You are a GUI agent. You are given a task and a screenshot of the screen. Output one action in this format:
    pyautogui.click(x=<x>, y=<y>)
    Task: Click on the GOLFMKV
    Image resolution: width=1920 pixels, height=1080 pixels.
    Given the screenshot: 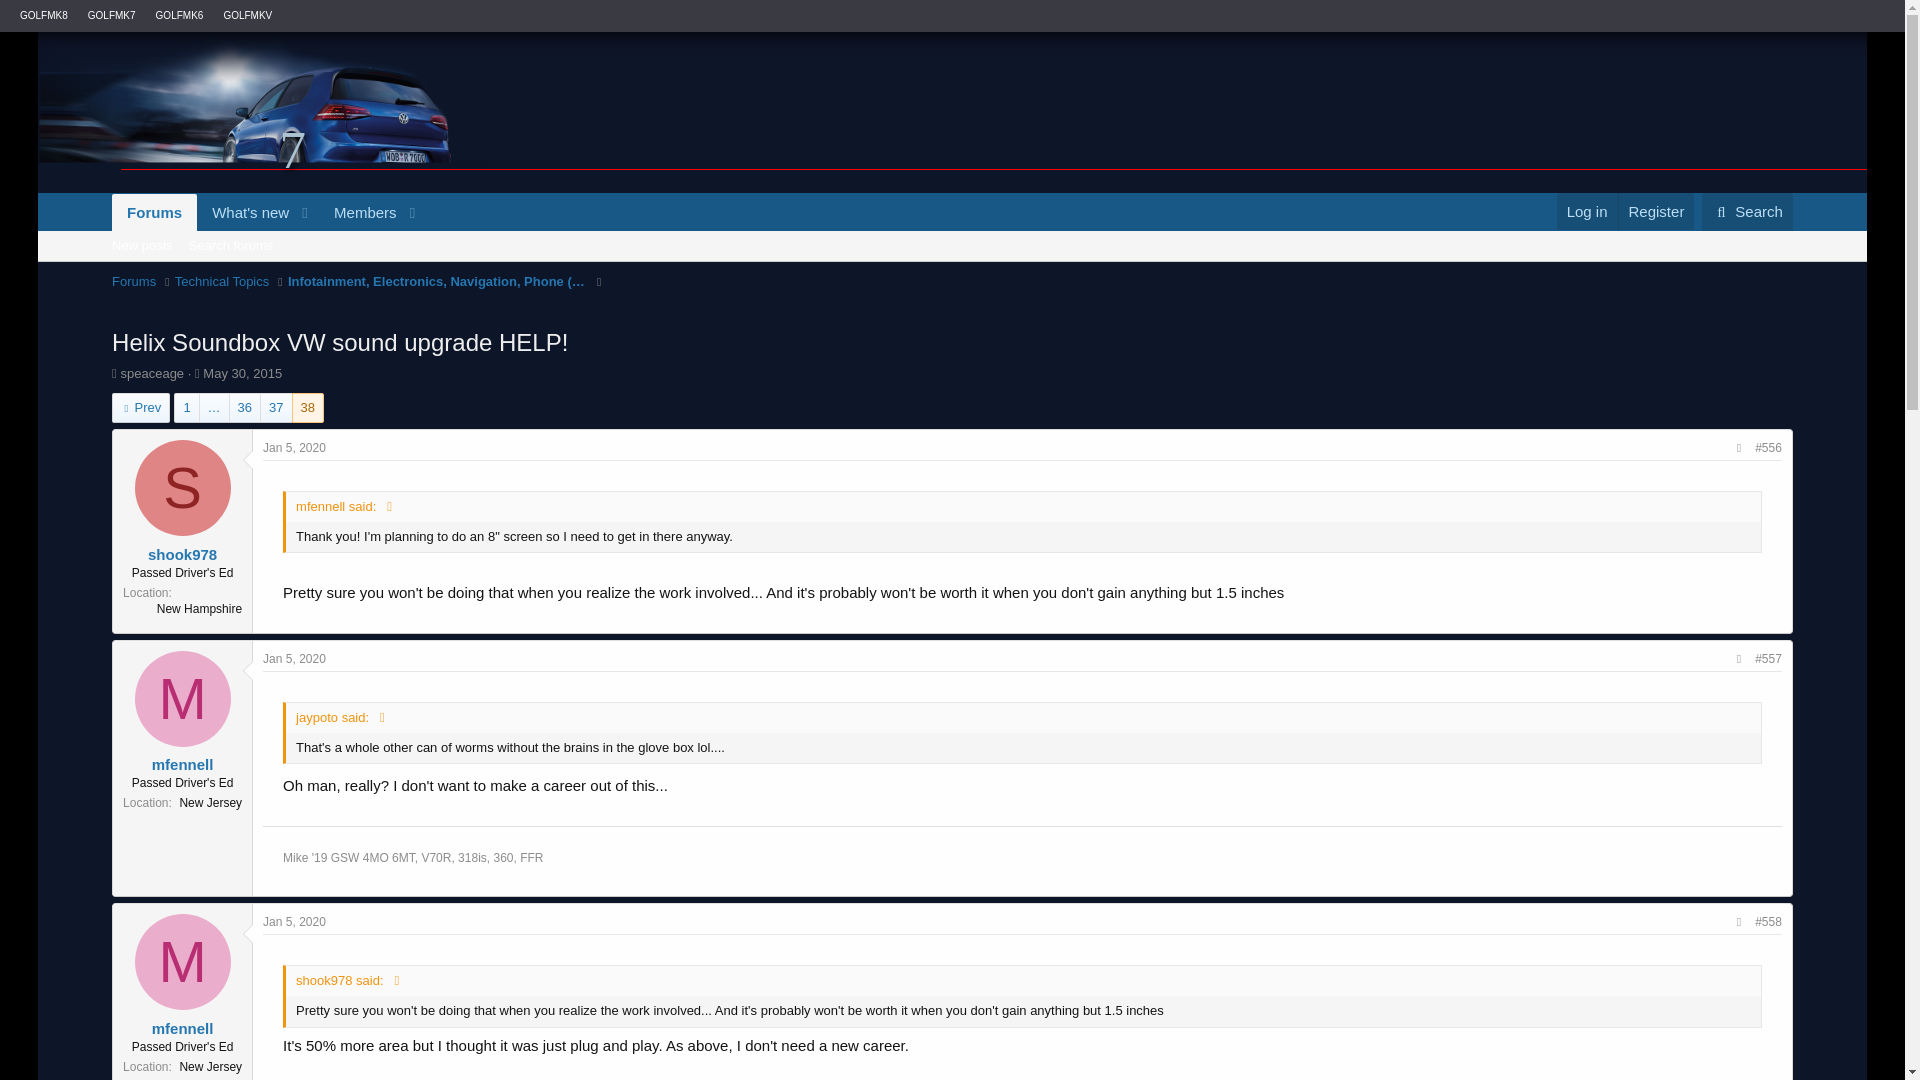 What is the action you would take?
    pyautogui.click(x=247, y=14)
    